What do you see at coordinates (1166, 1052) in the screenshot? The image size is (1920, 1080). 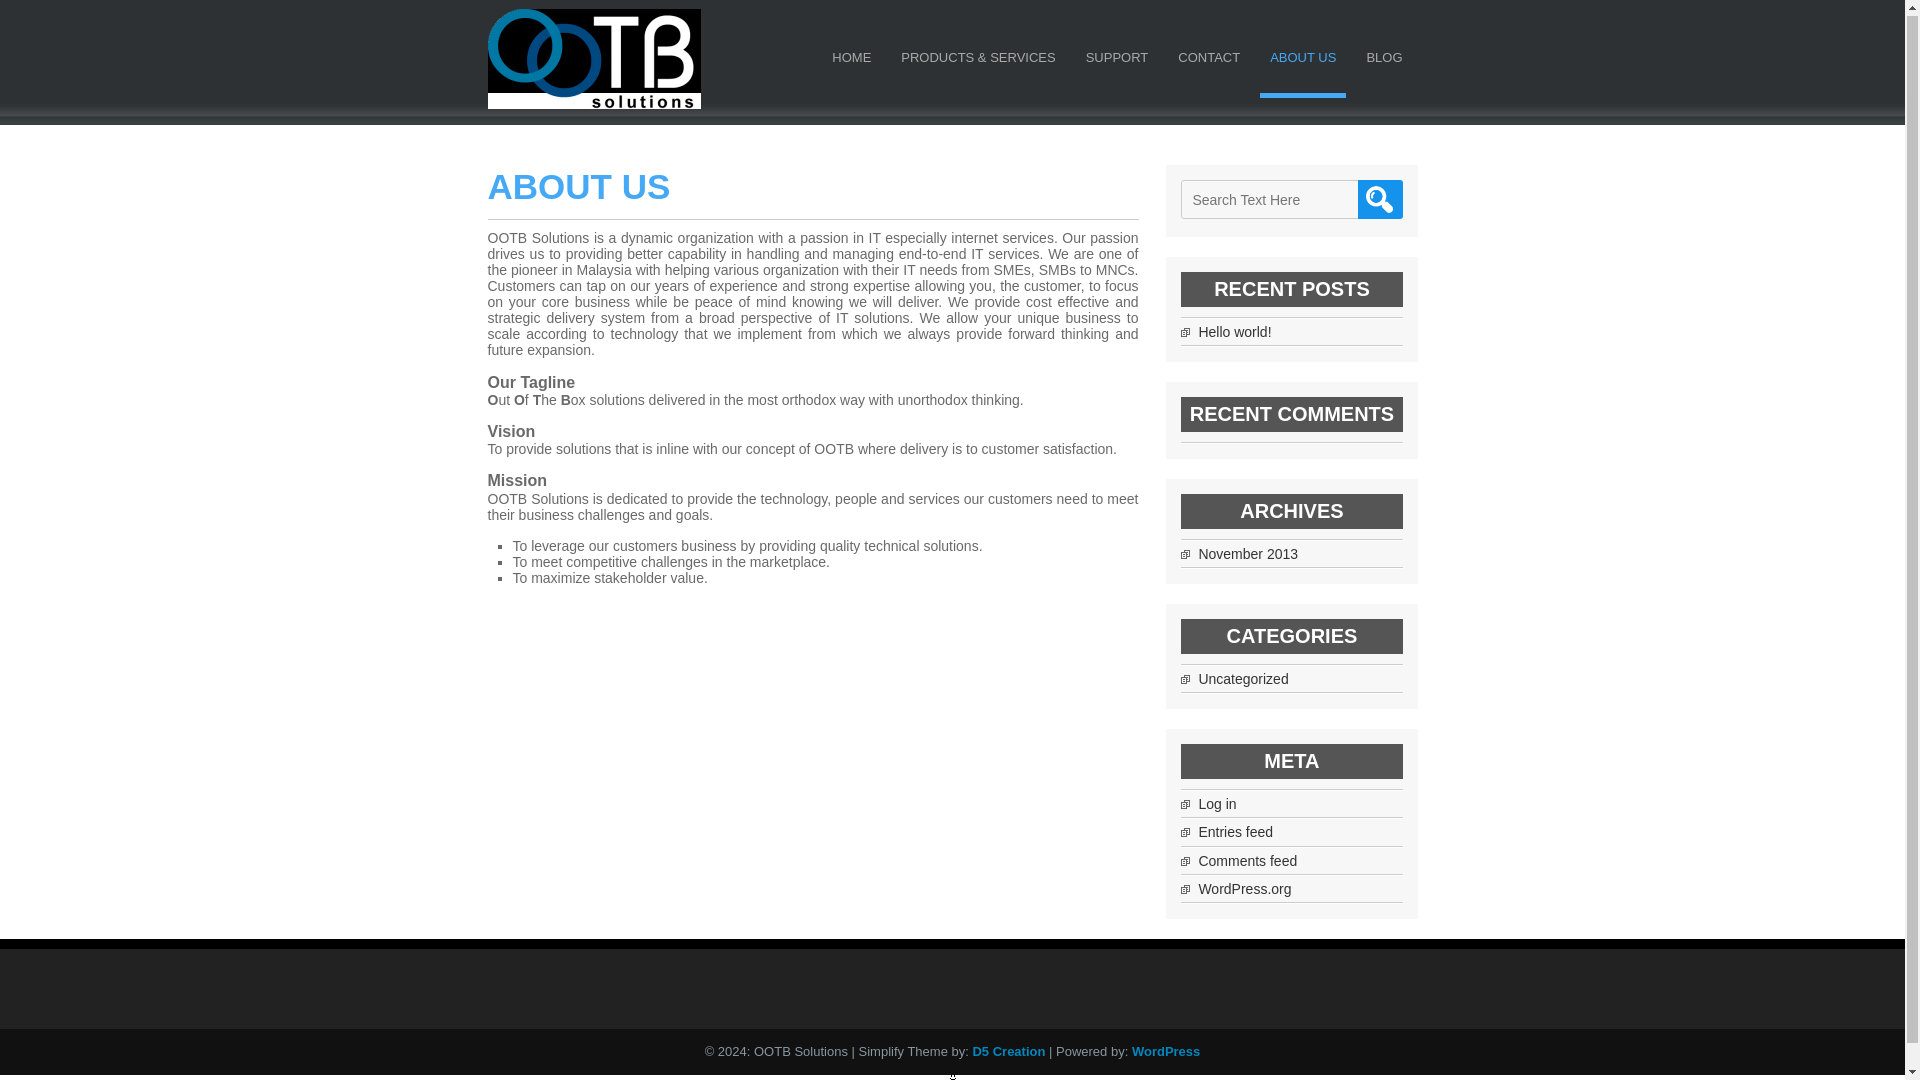 I see `WordPress` at bounding box center [1166, 1052].